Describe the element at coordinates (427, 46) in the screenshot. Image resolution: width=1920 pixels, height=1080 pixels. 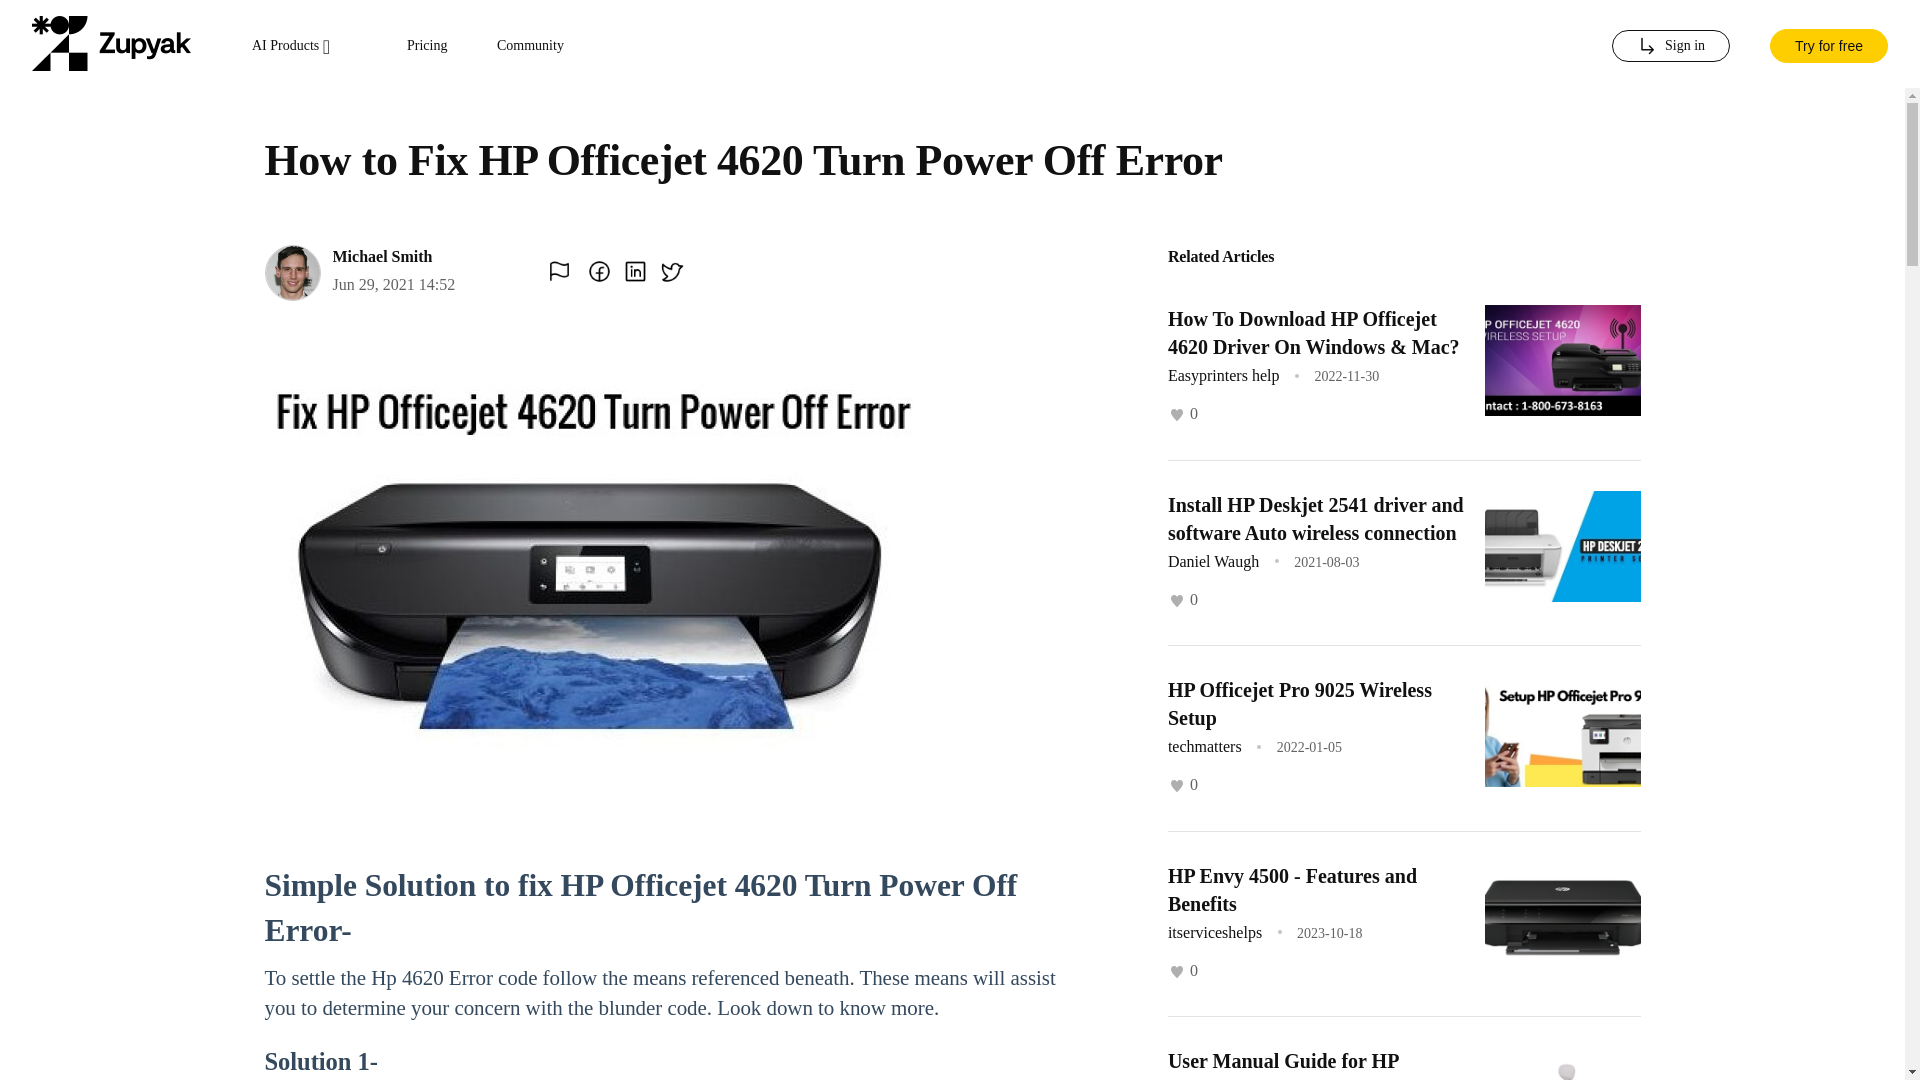
I see `Pricing` at that location.